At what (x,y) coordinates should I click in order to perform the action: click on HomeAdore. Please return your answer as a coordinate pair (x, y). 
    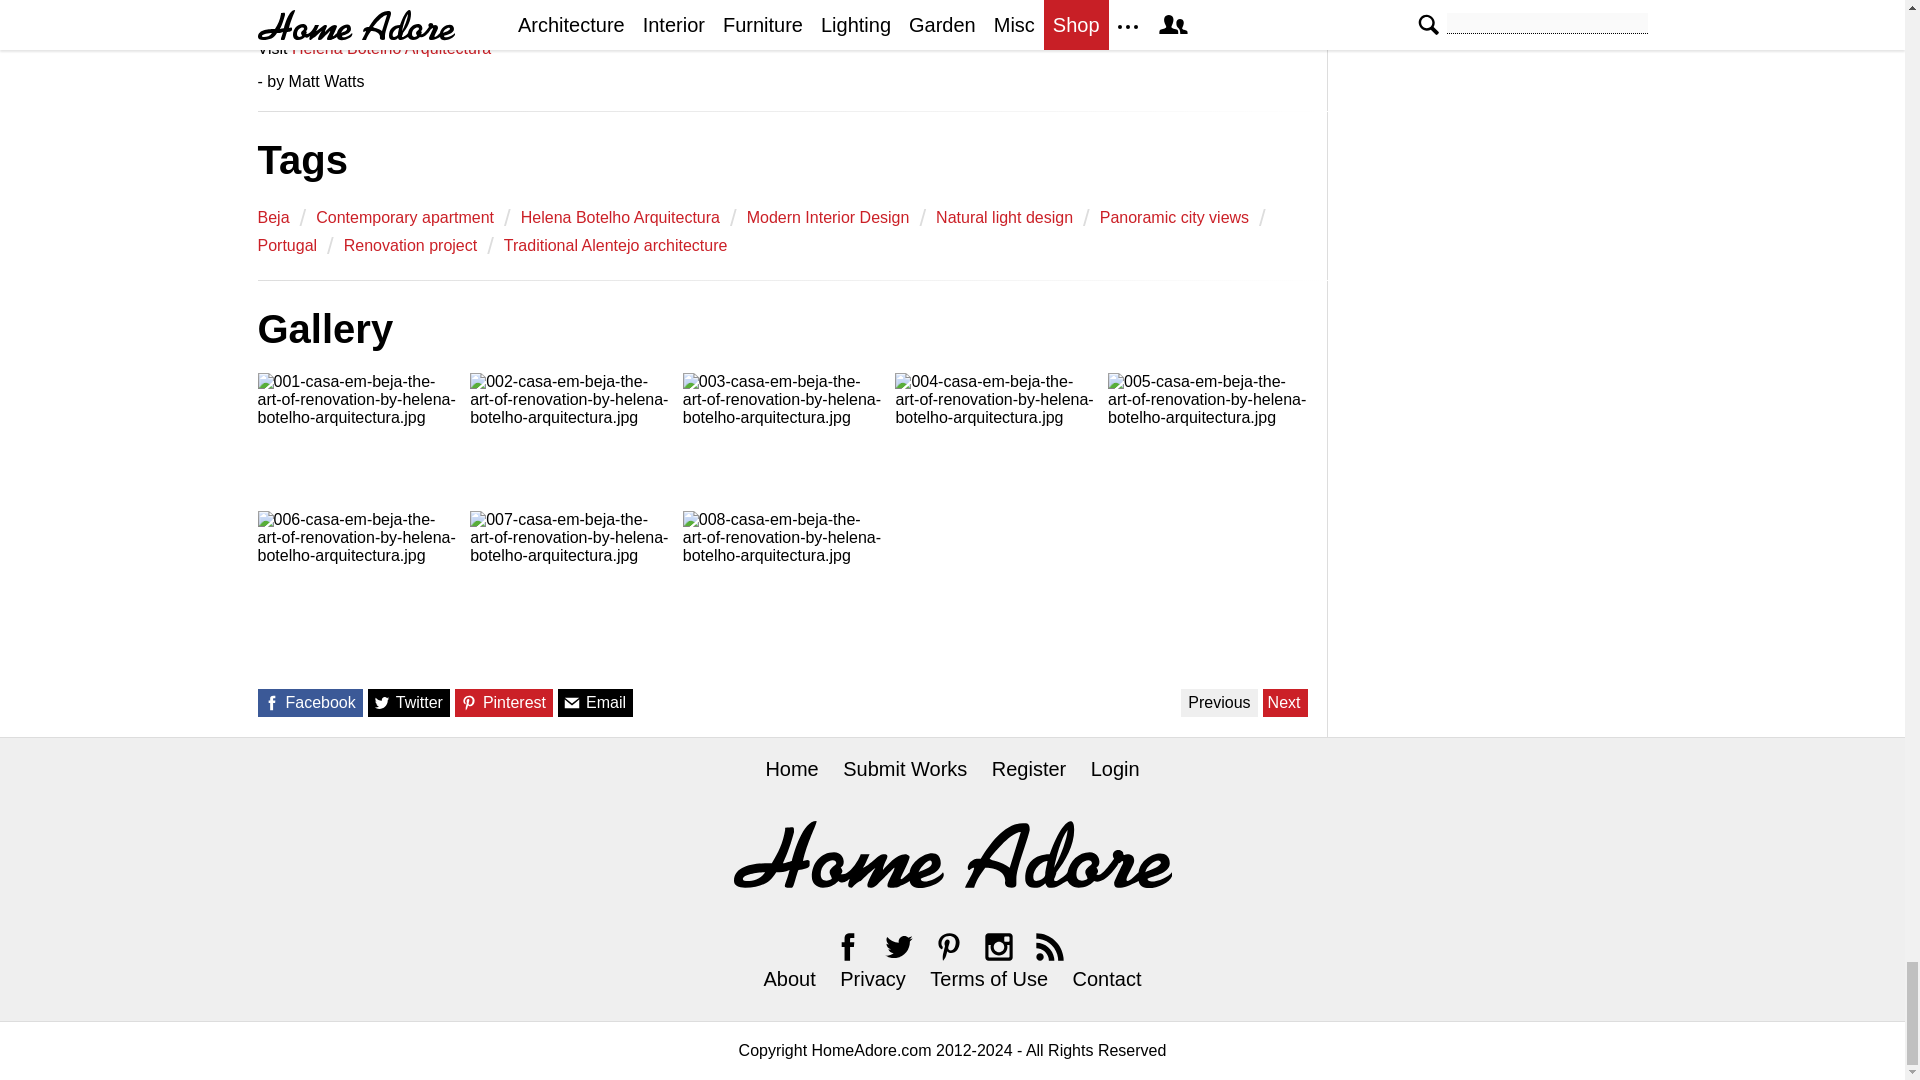
    Looking at the image, I should click on (952, 854).